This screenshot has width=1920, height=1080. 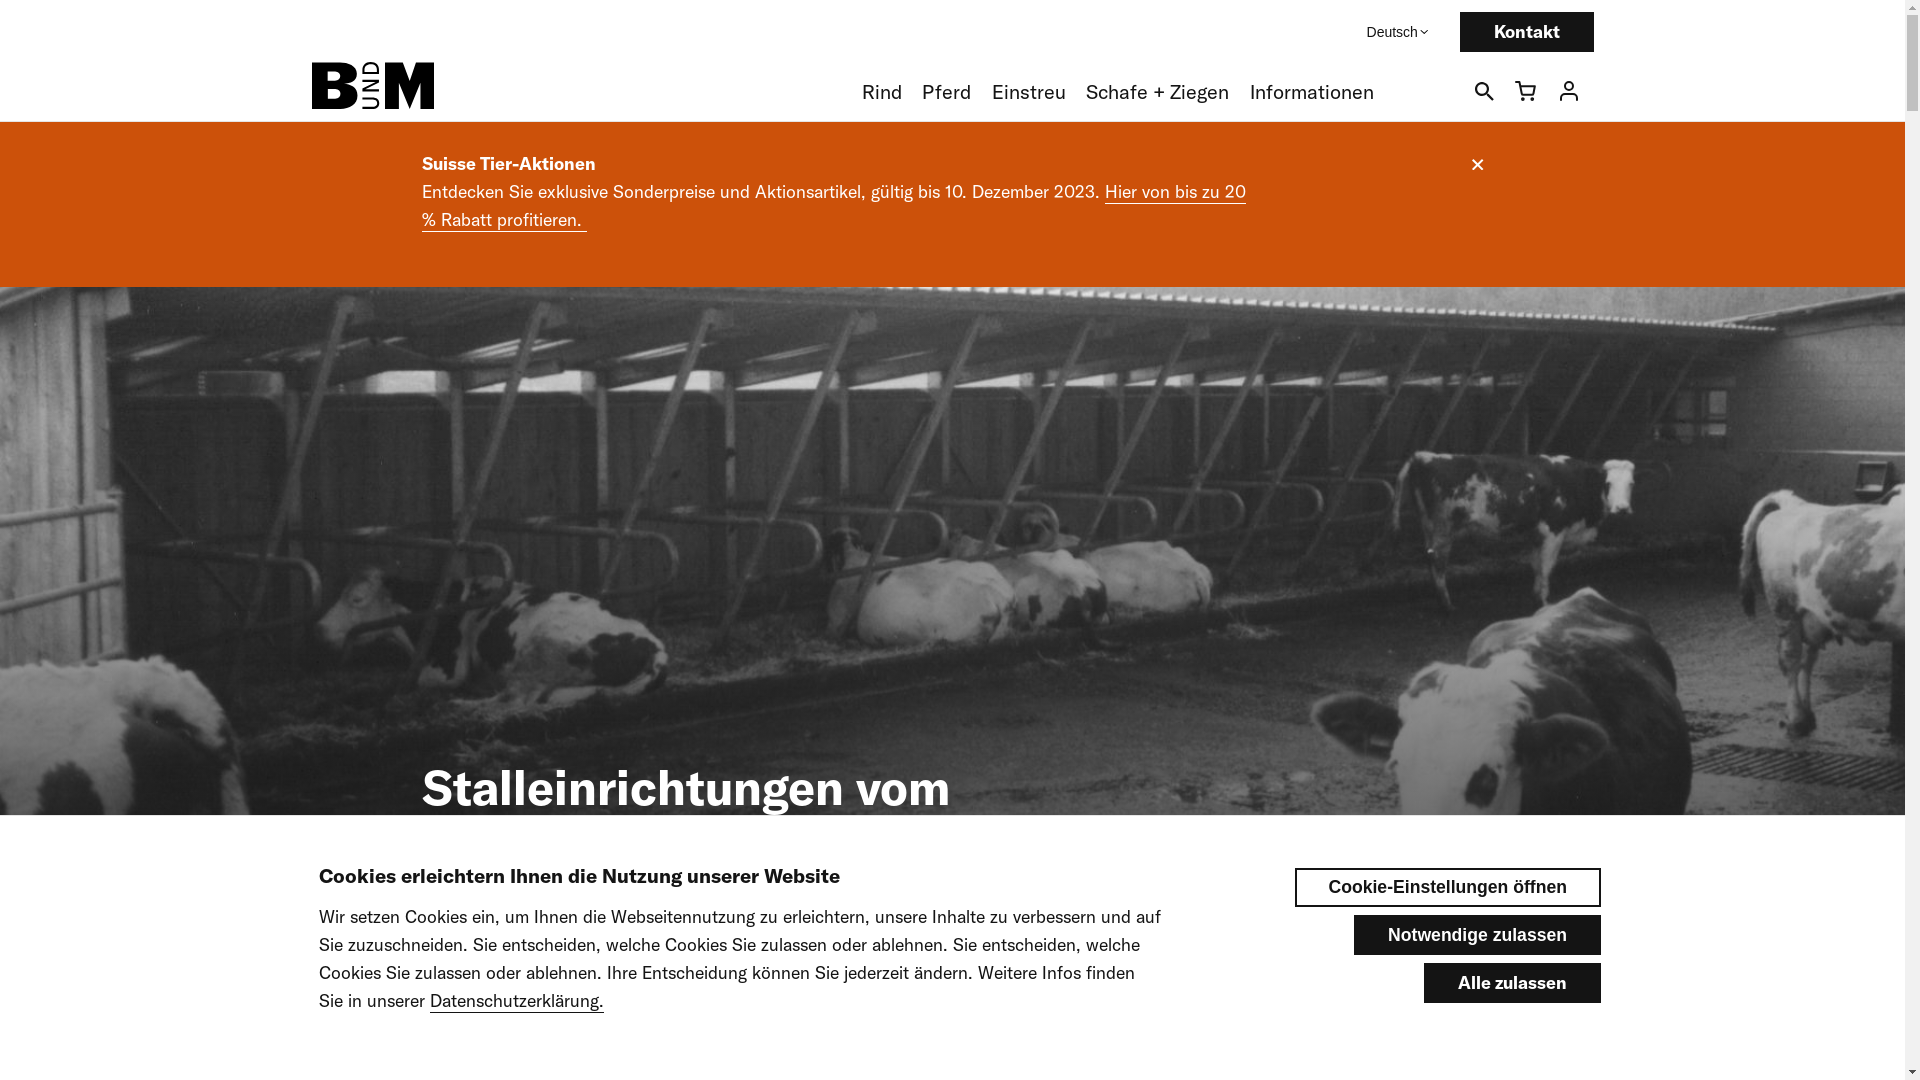 I want to click on Rind, so click(x=882, y=92).